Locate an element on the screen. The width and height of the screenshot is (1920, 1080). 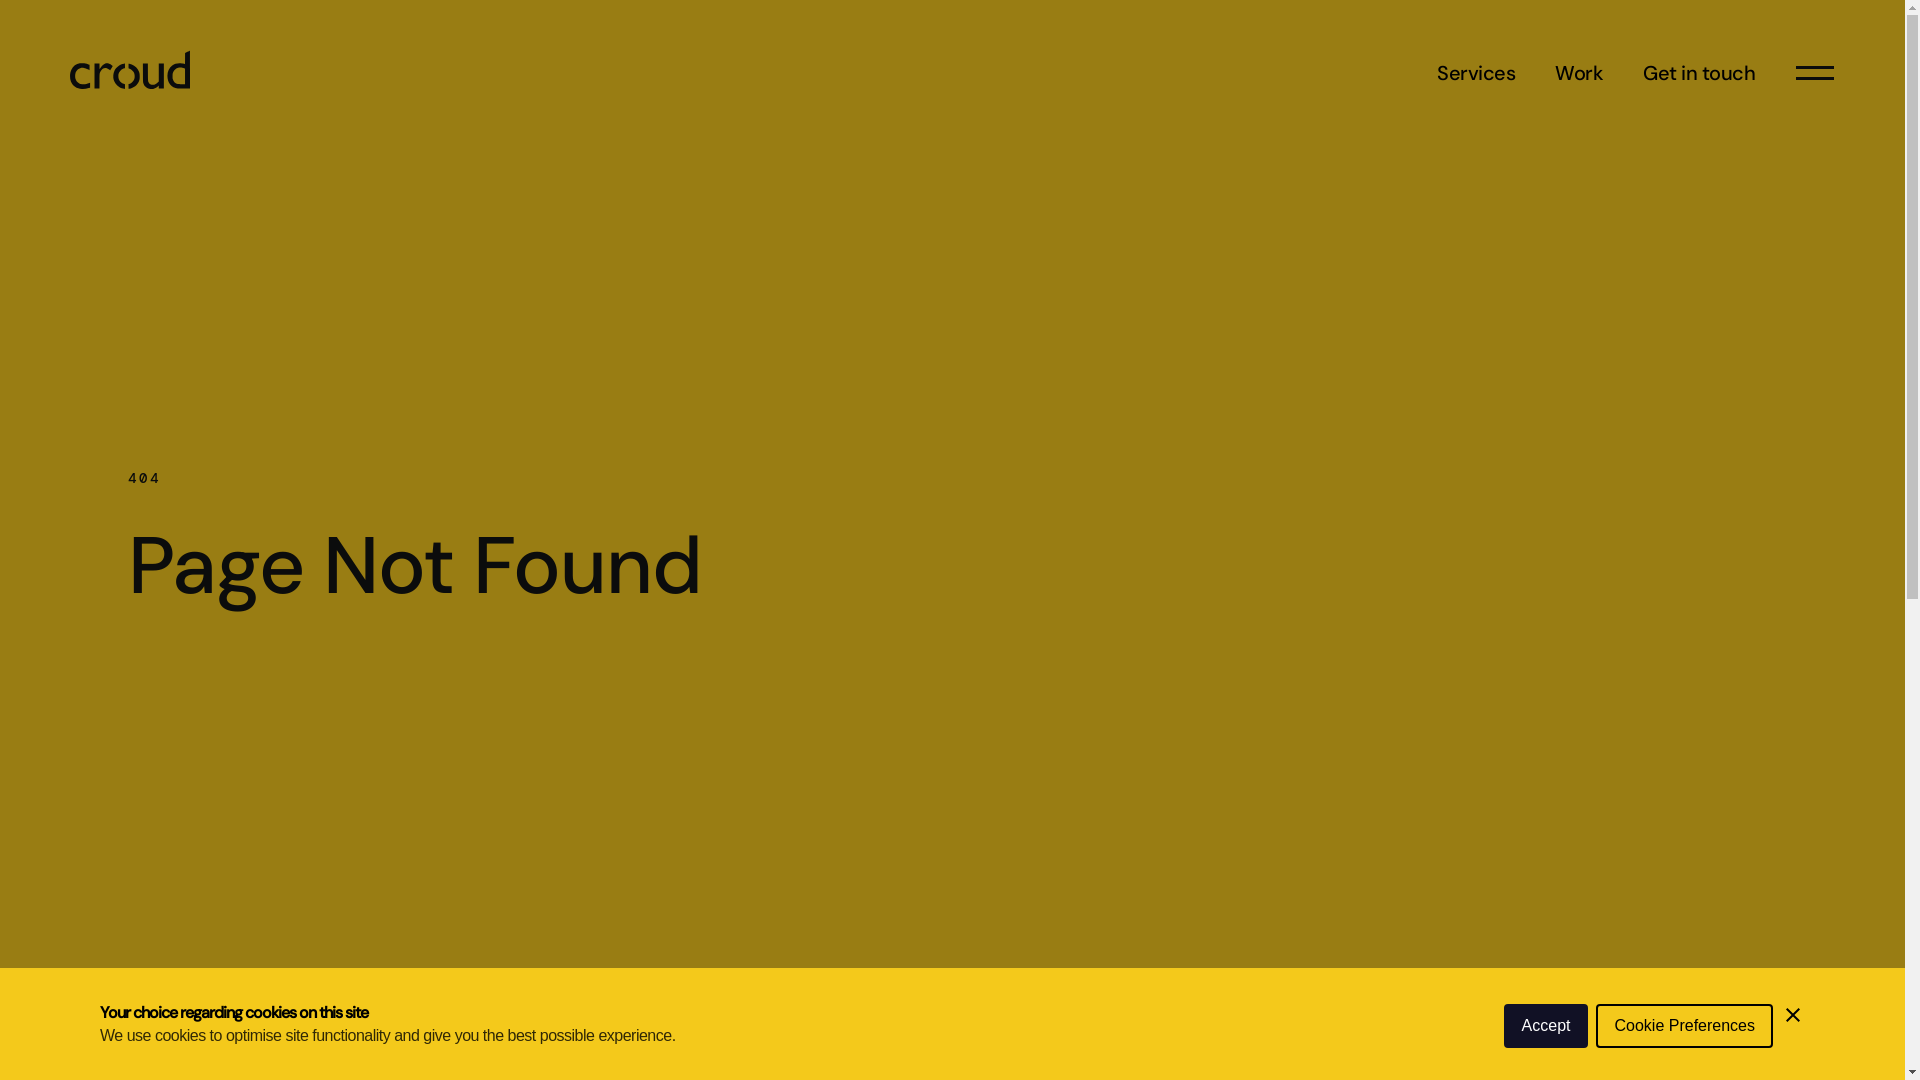
Accept is located at coordinates (1546, 1026).